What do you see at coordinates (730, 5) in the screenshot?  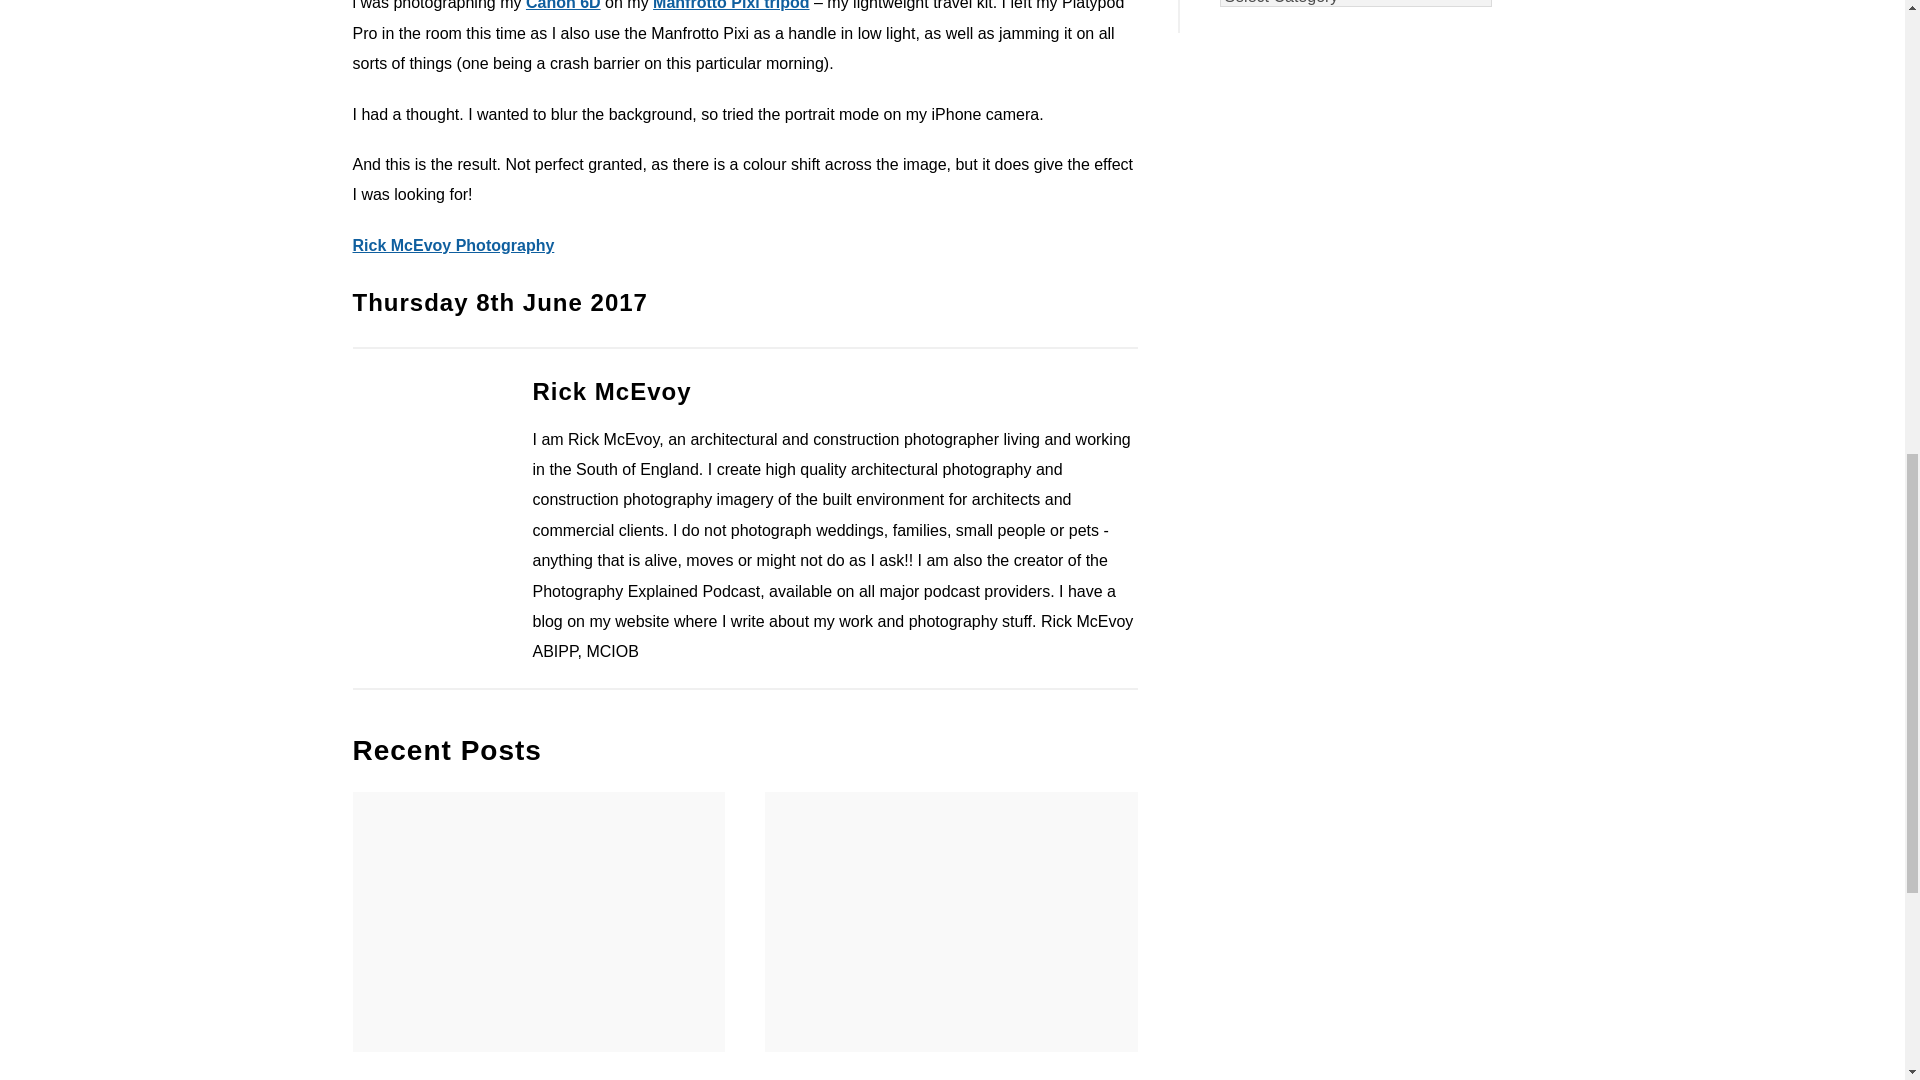 I see `Manfrotto Pixi tripod` at bounding box center [730, 5].